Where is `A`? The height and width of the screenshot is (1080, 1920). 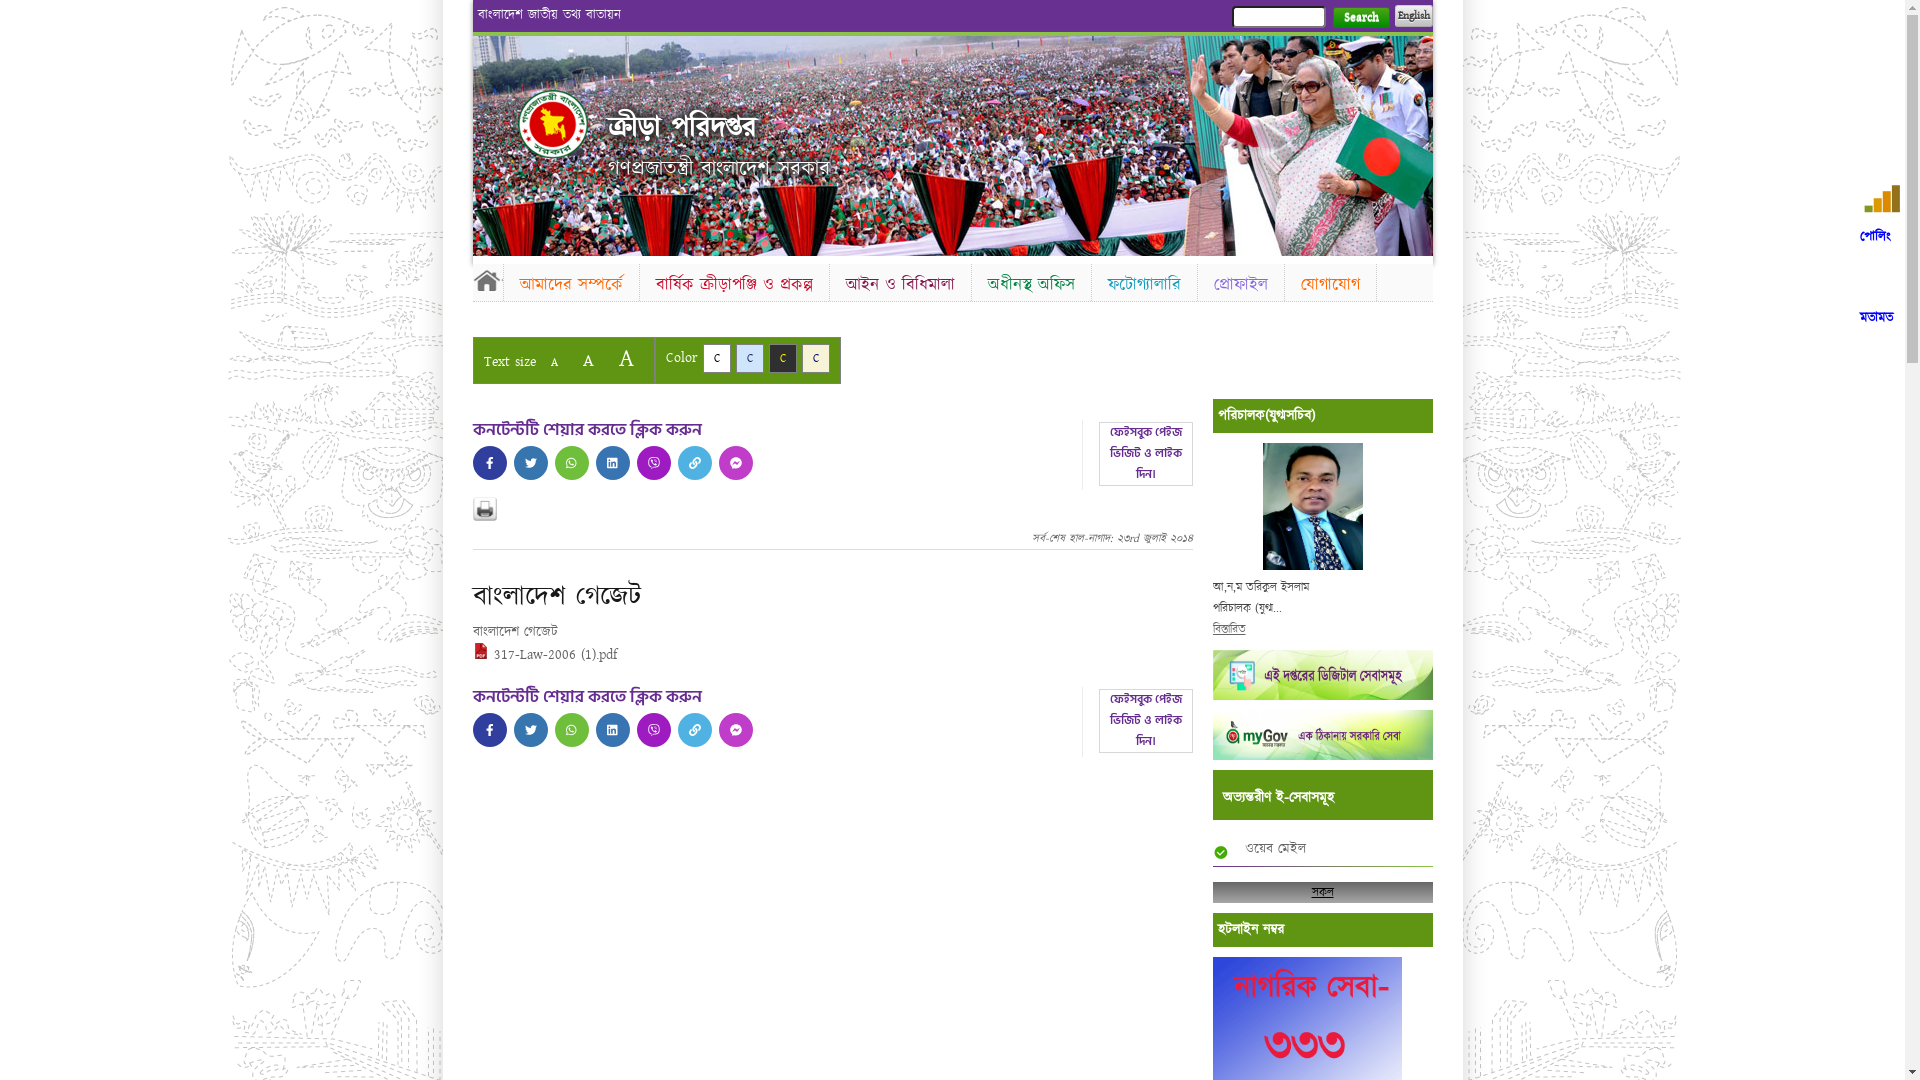 A is located at coordinates (626, 358).